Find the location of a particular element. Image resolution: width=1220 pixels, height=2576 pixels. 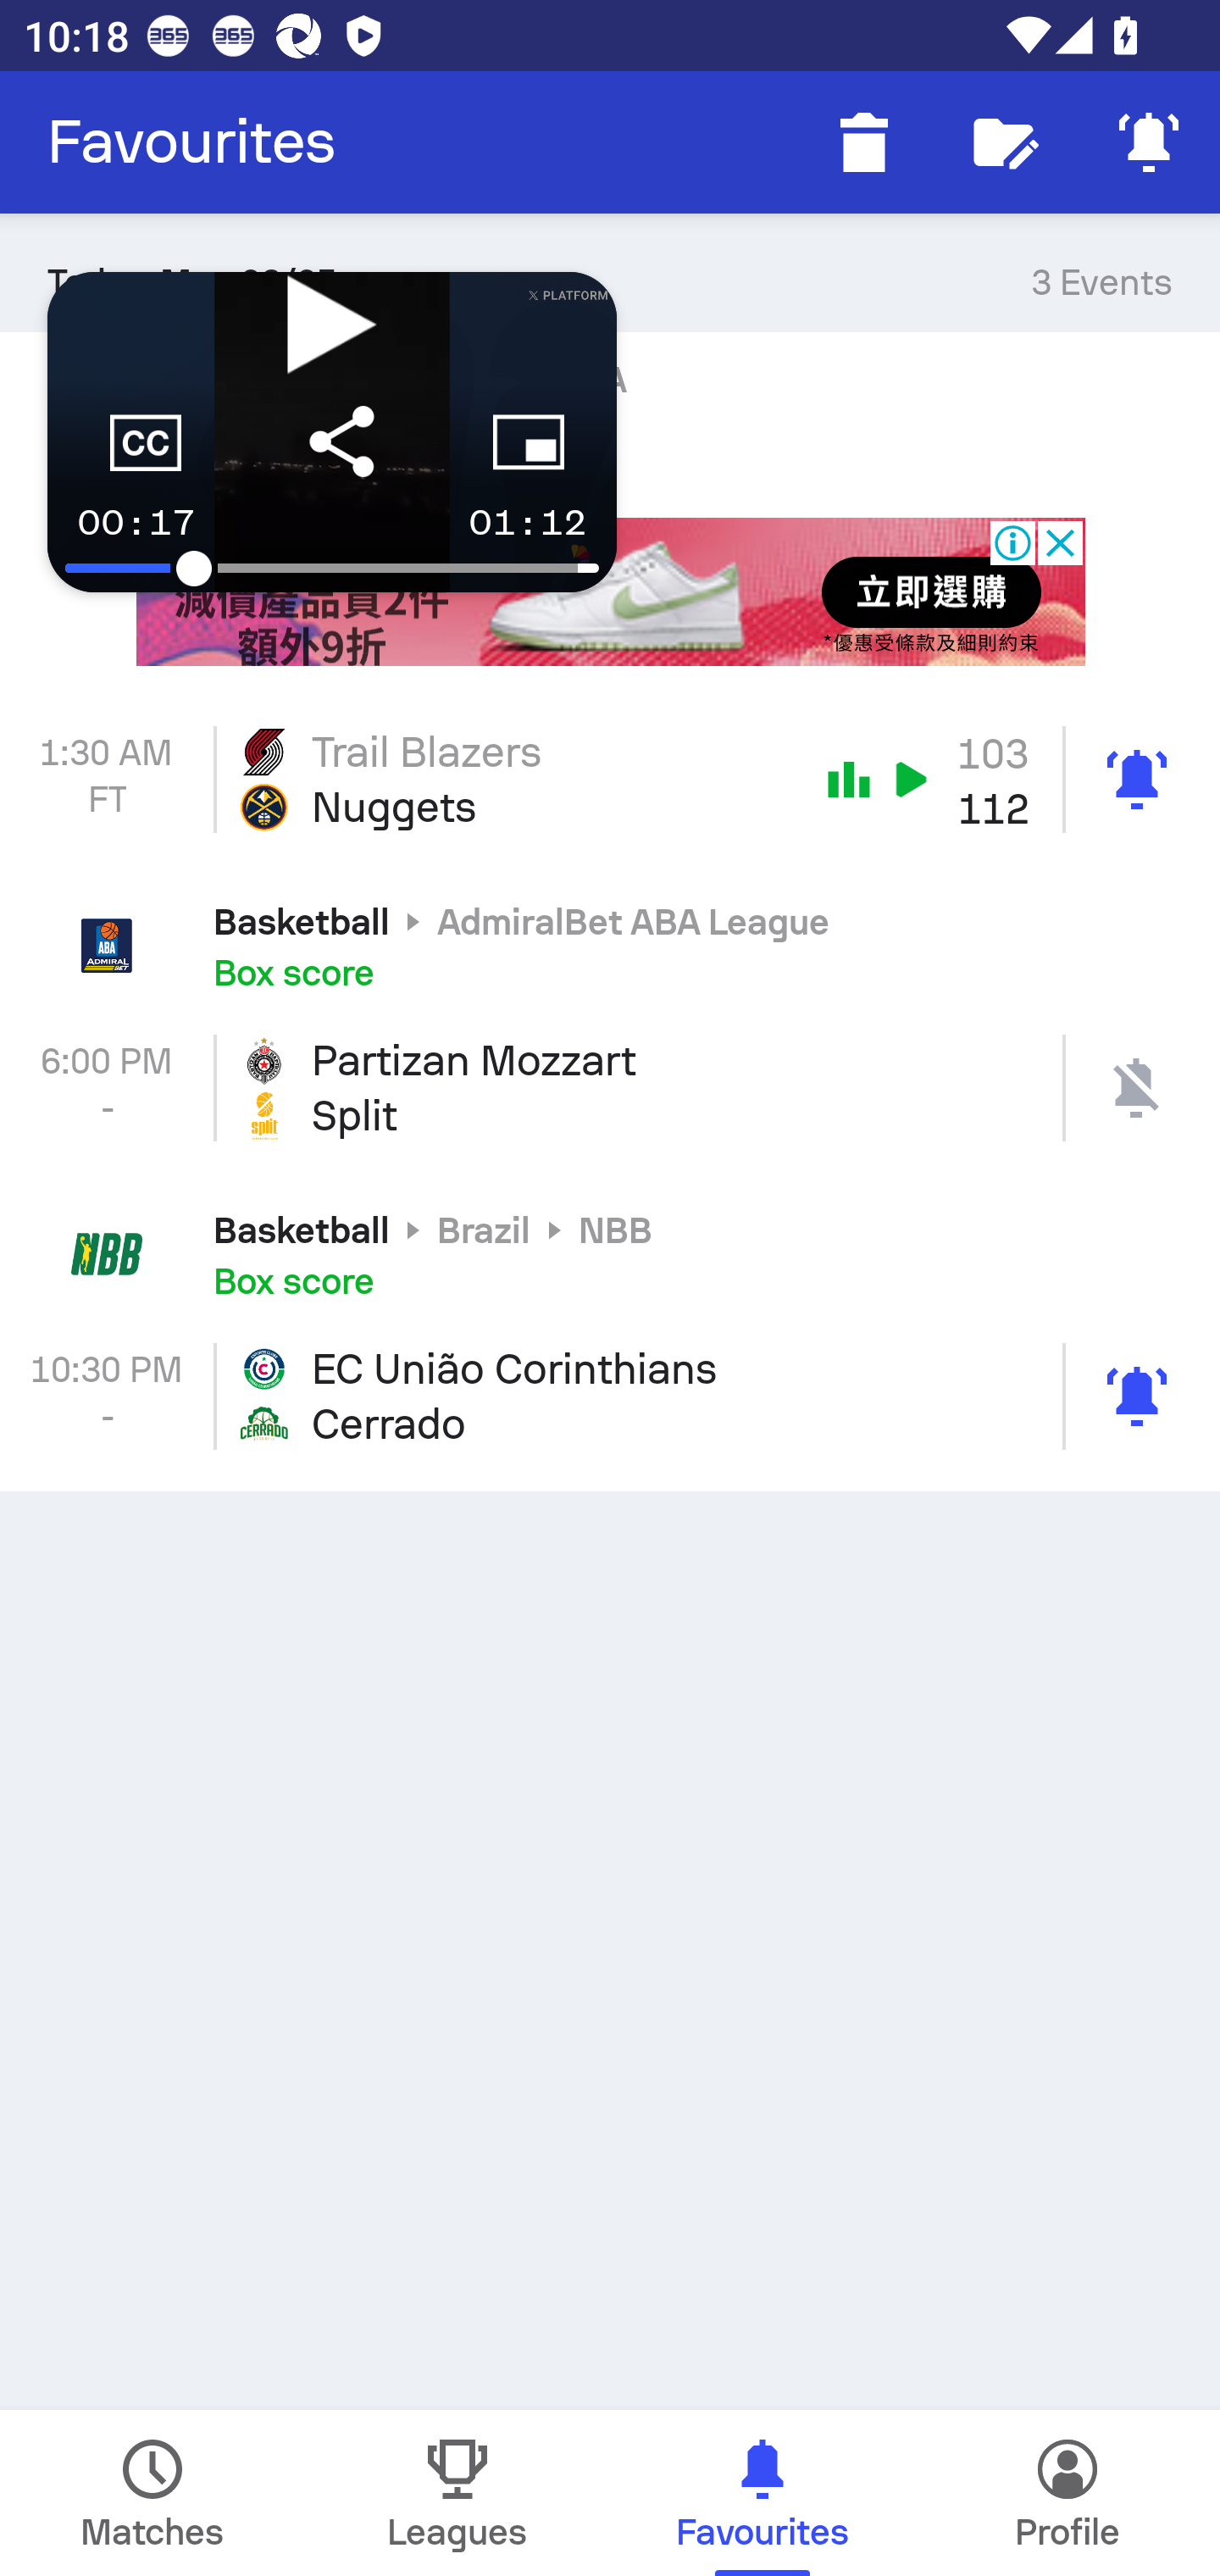

6:00 PM - Partizan Mozzart Split is located at coordinates (610, 1088).